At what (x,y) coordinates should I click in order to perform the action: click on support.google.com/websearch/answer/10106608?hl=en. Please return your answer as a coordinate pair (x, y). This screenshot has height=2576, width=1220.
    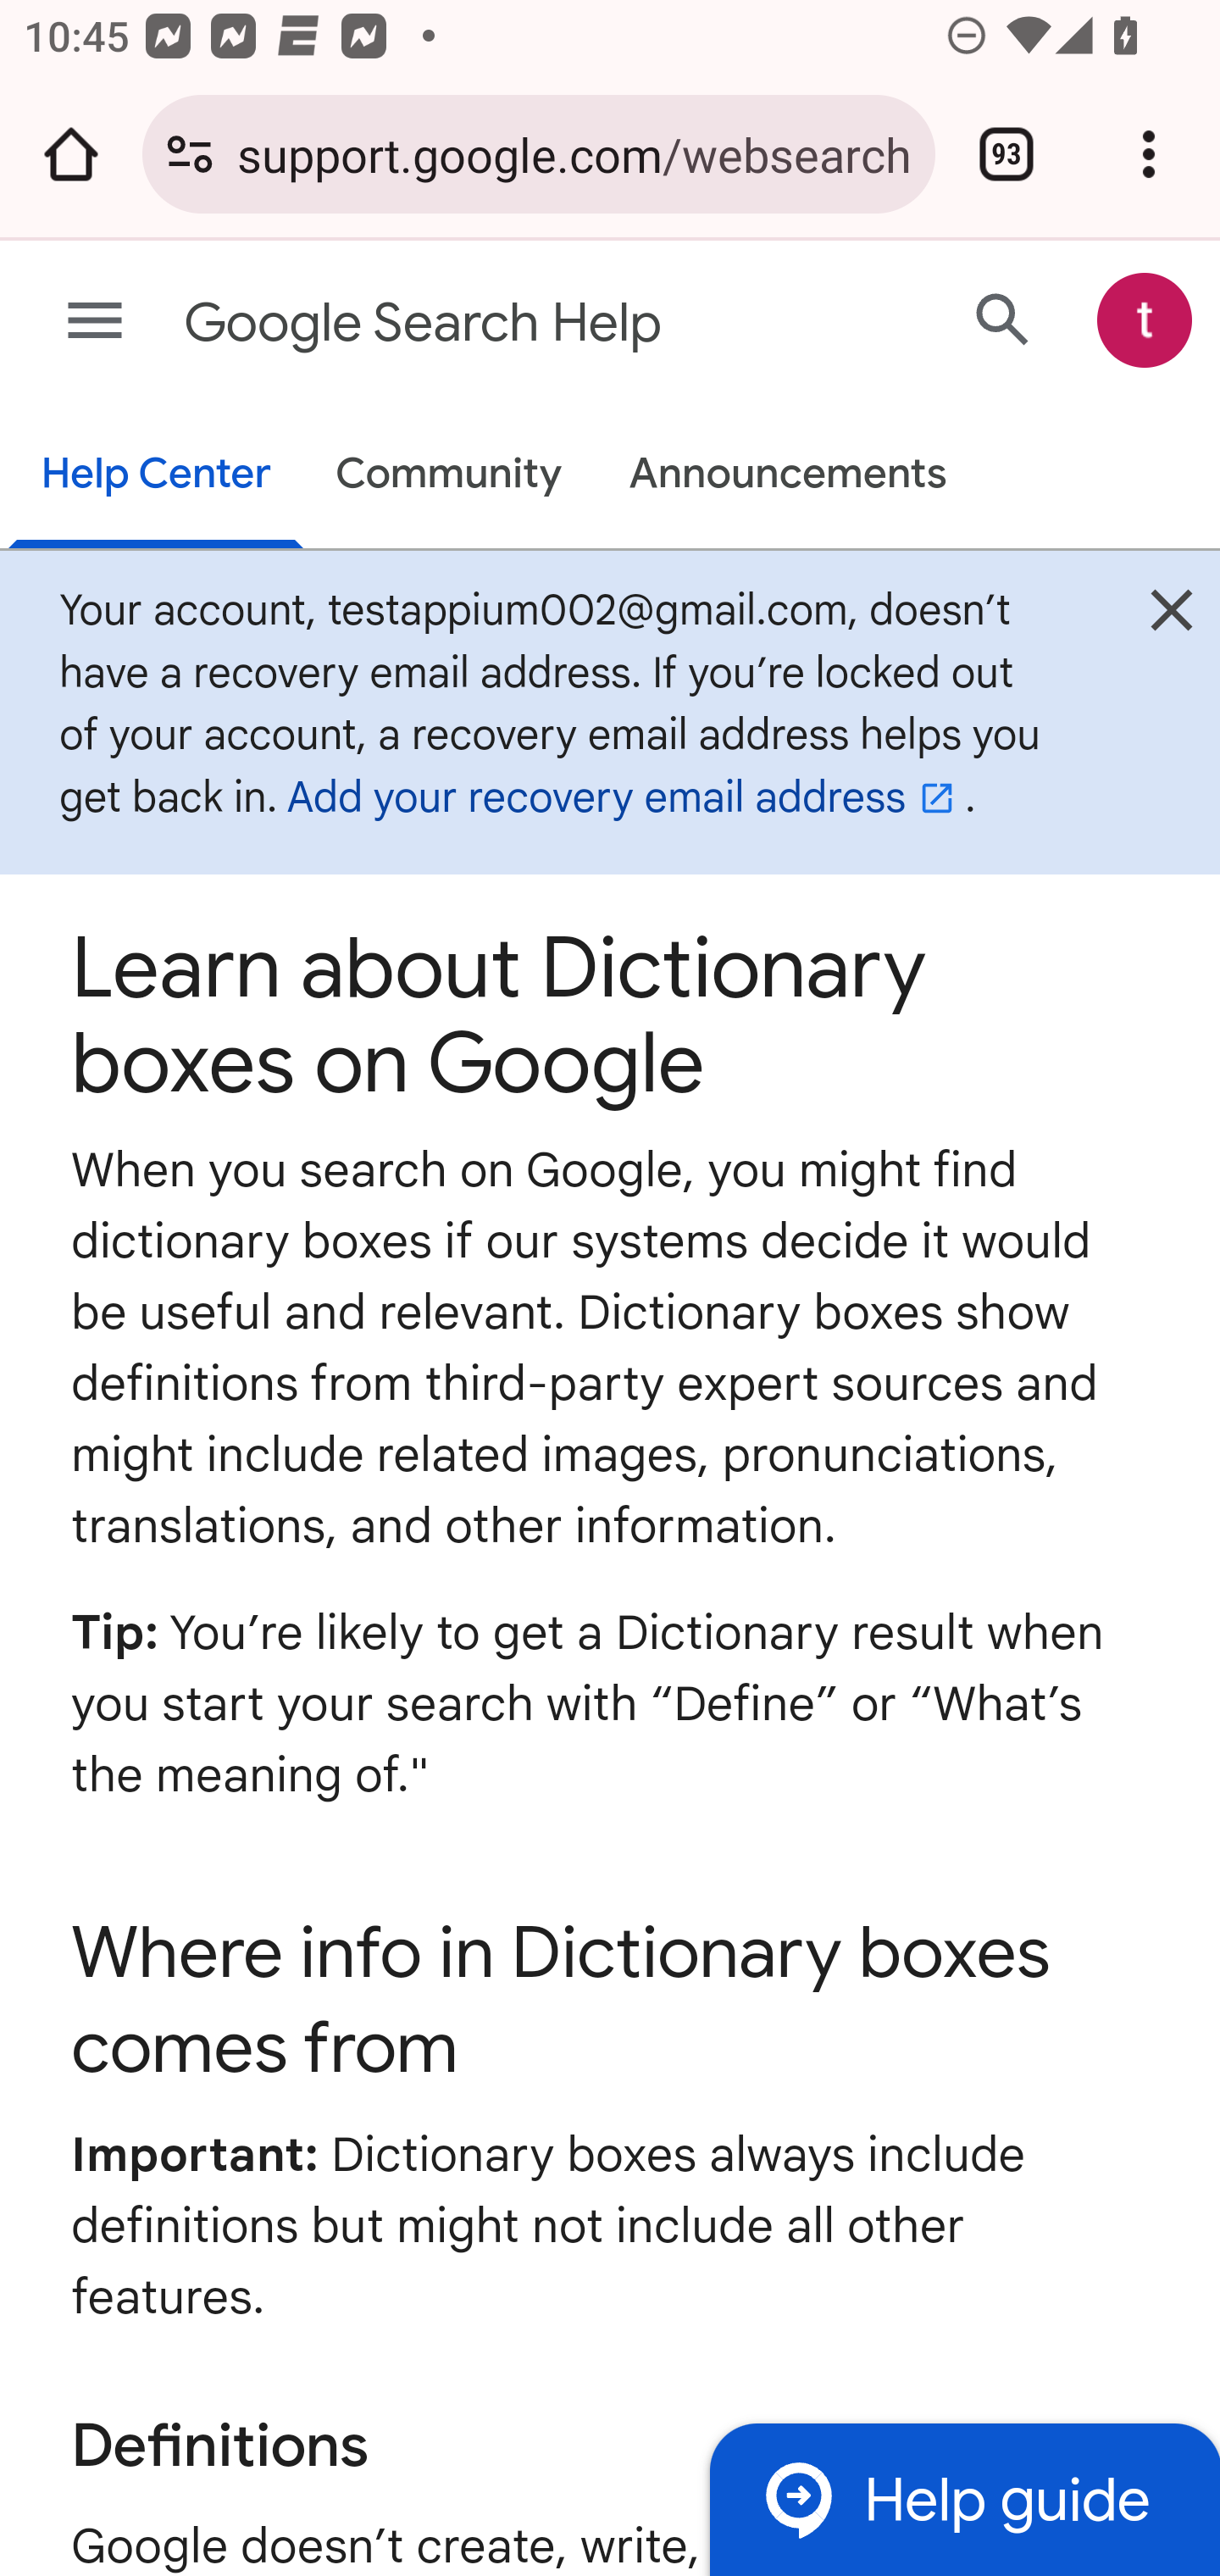
    Looking at the image, I should click on (574, 153).